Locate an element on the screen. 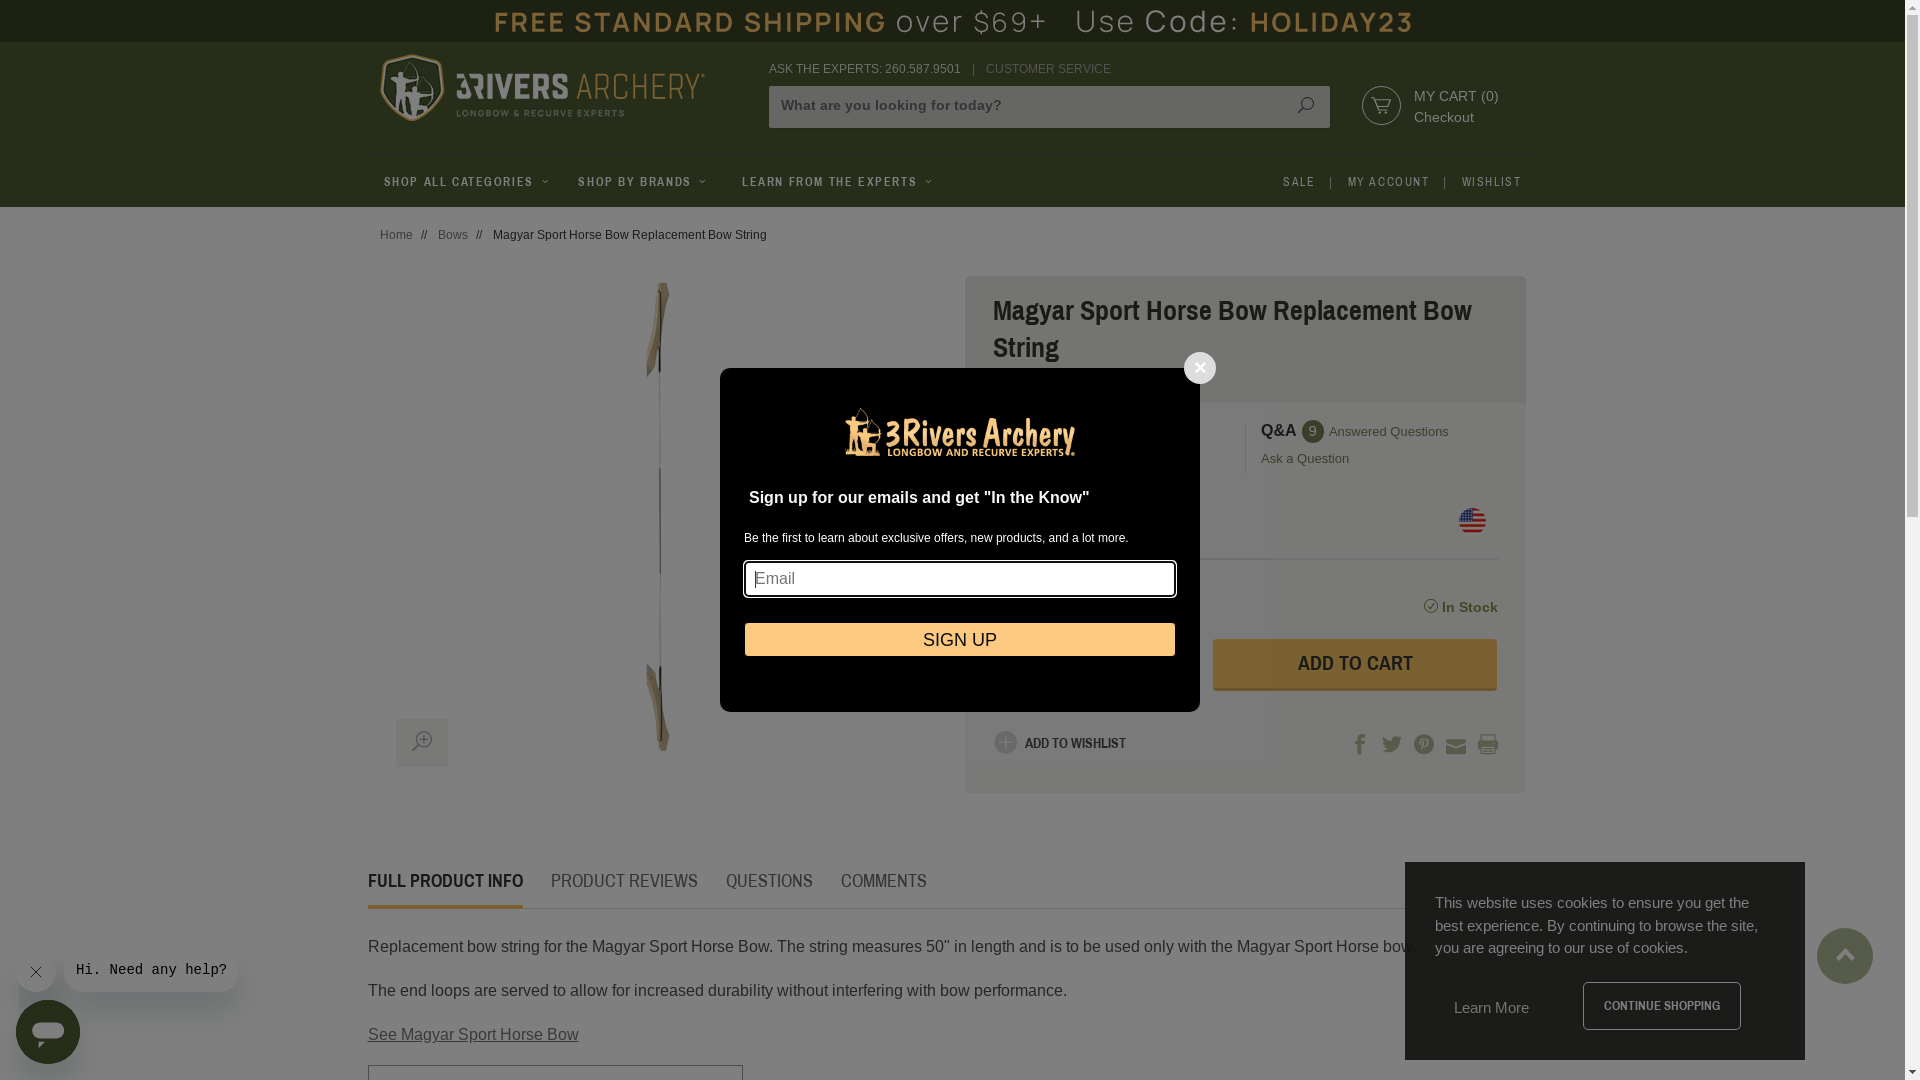  Checkout is located at coordinates (1444, 117).